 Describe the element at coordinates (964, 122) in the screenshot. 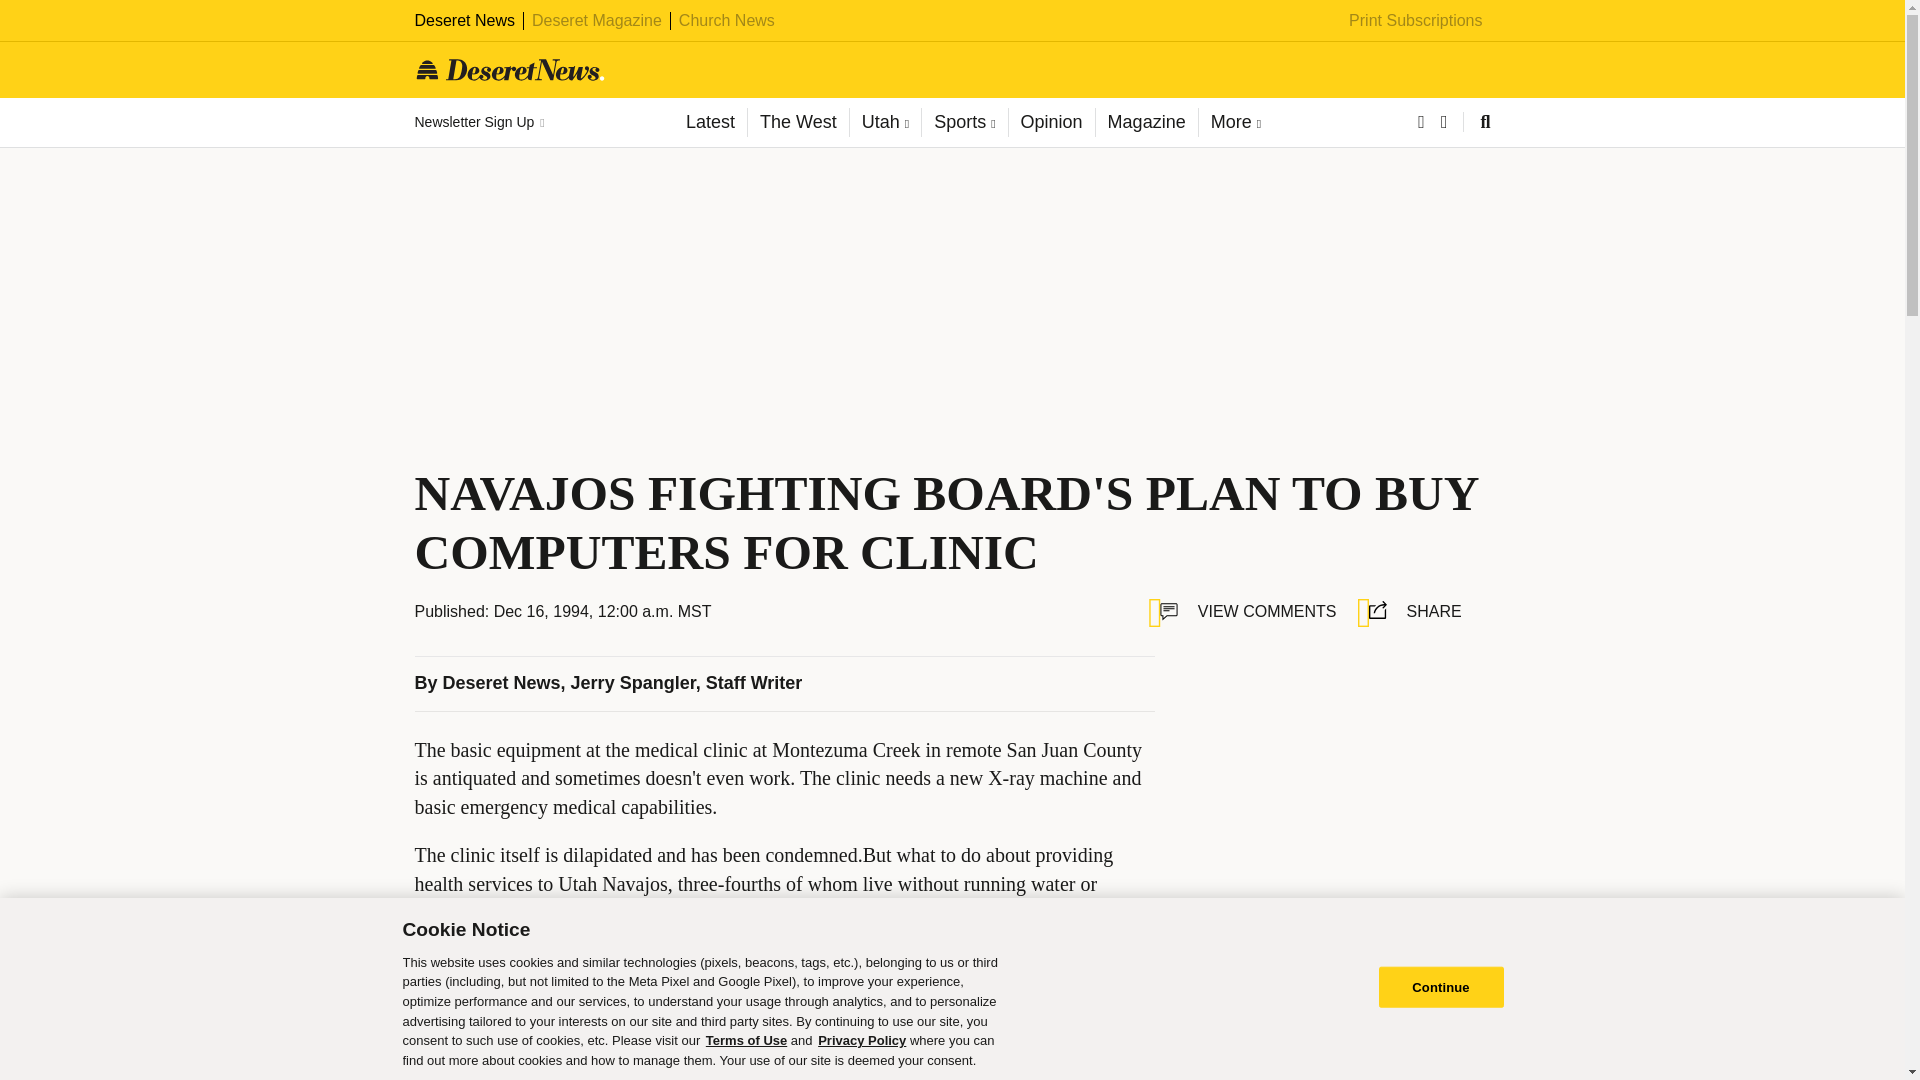

I see `Sports` at that location.